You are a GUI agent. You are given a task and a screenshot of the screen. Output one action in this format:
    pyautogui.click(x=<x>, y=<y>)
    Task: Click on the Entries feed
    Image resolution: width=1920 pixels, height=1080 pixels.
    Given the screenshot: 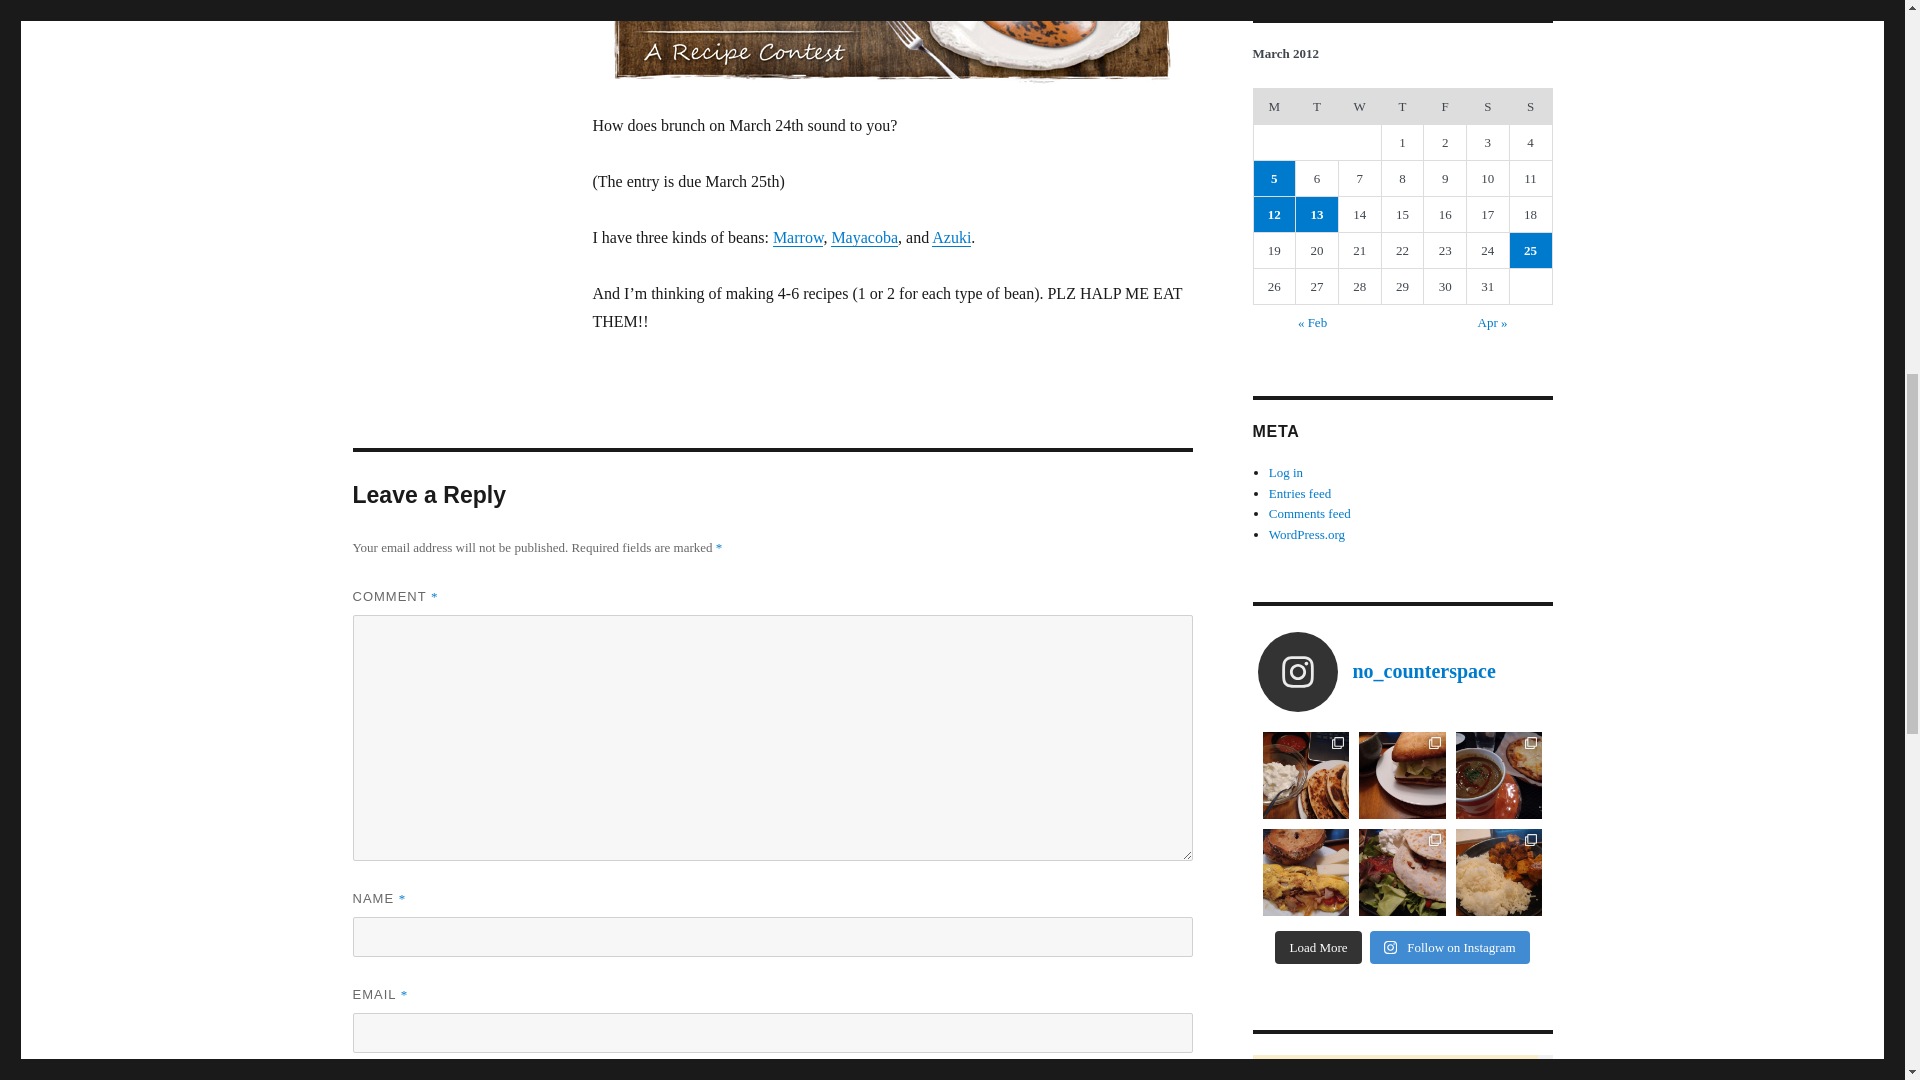 What is the action you would take?
    pyautogui.click(x=1300, y=494)
    